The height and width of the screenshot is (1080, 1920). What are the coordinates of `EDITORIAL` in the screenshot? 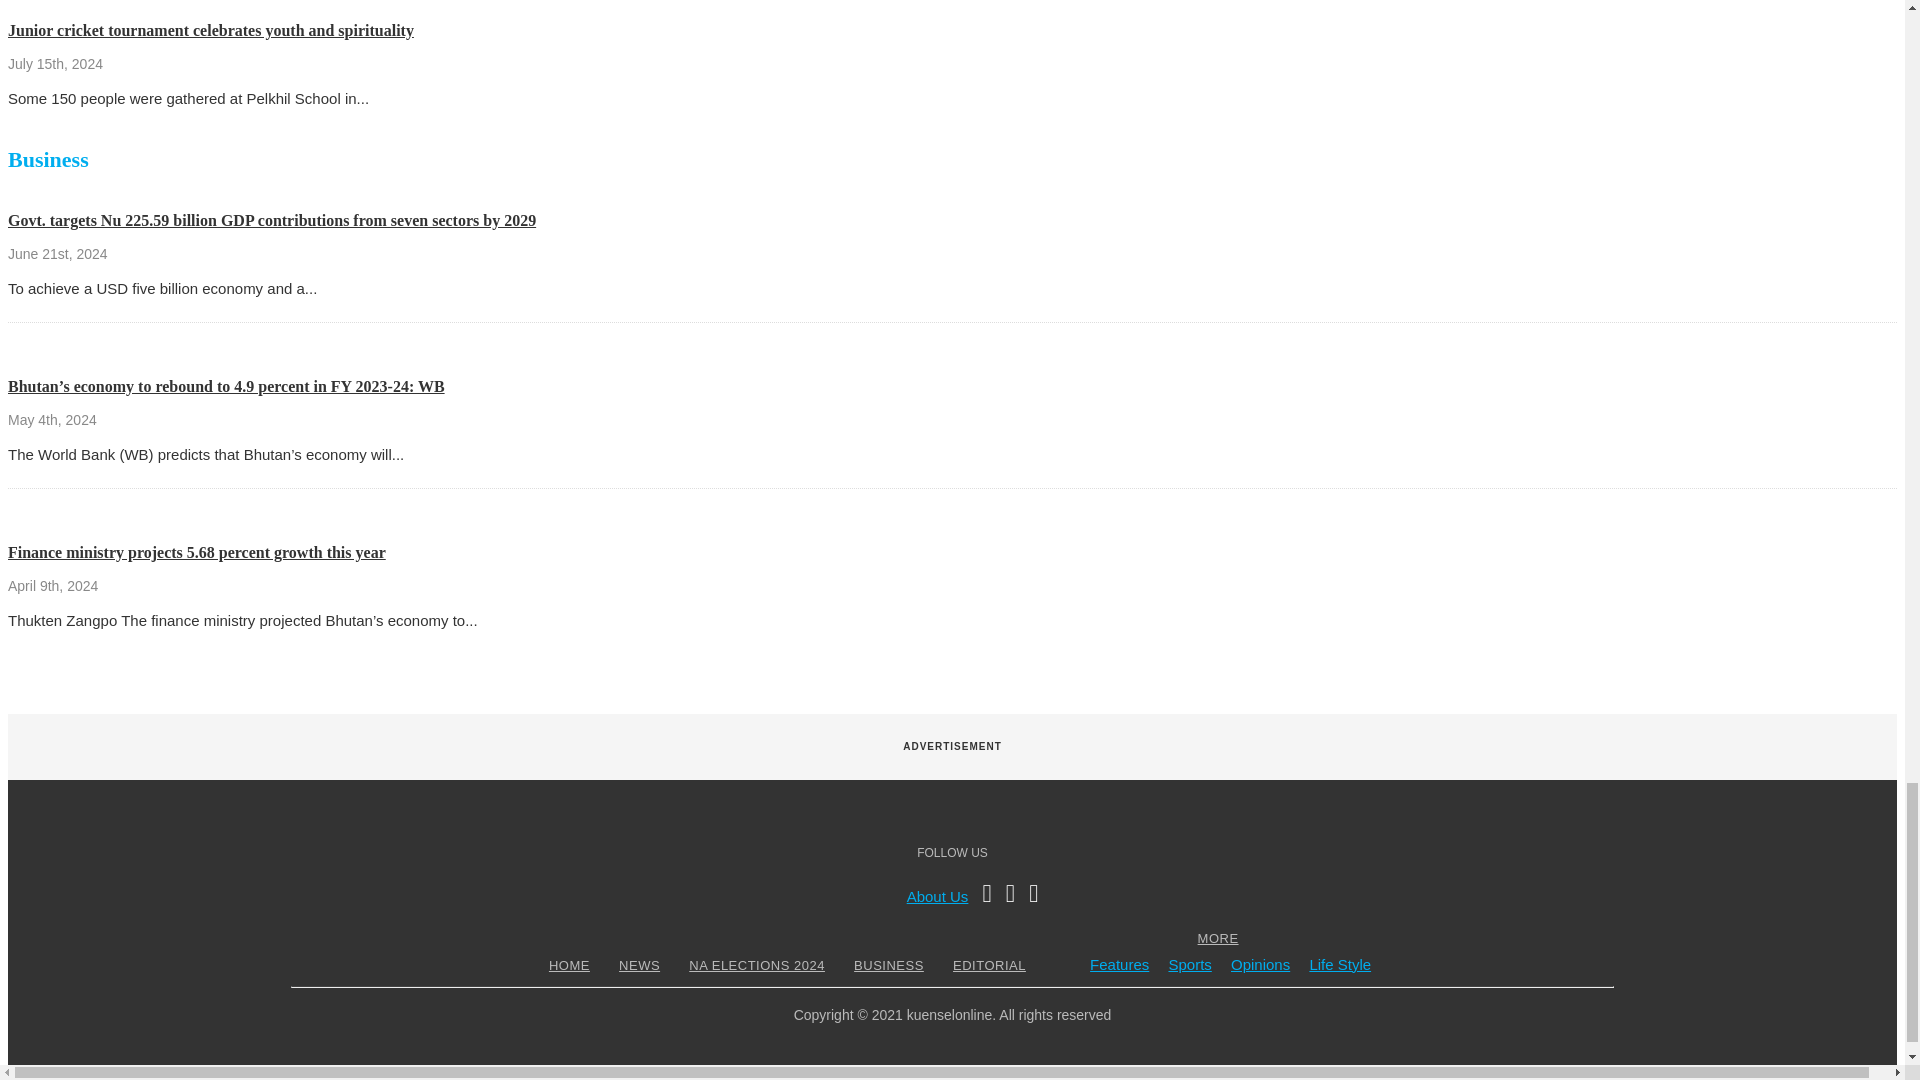 It's located at (990, 965).